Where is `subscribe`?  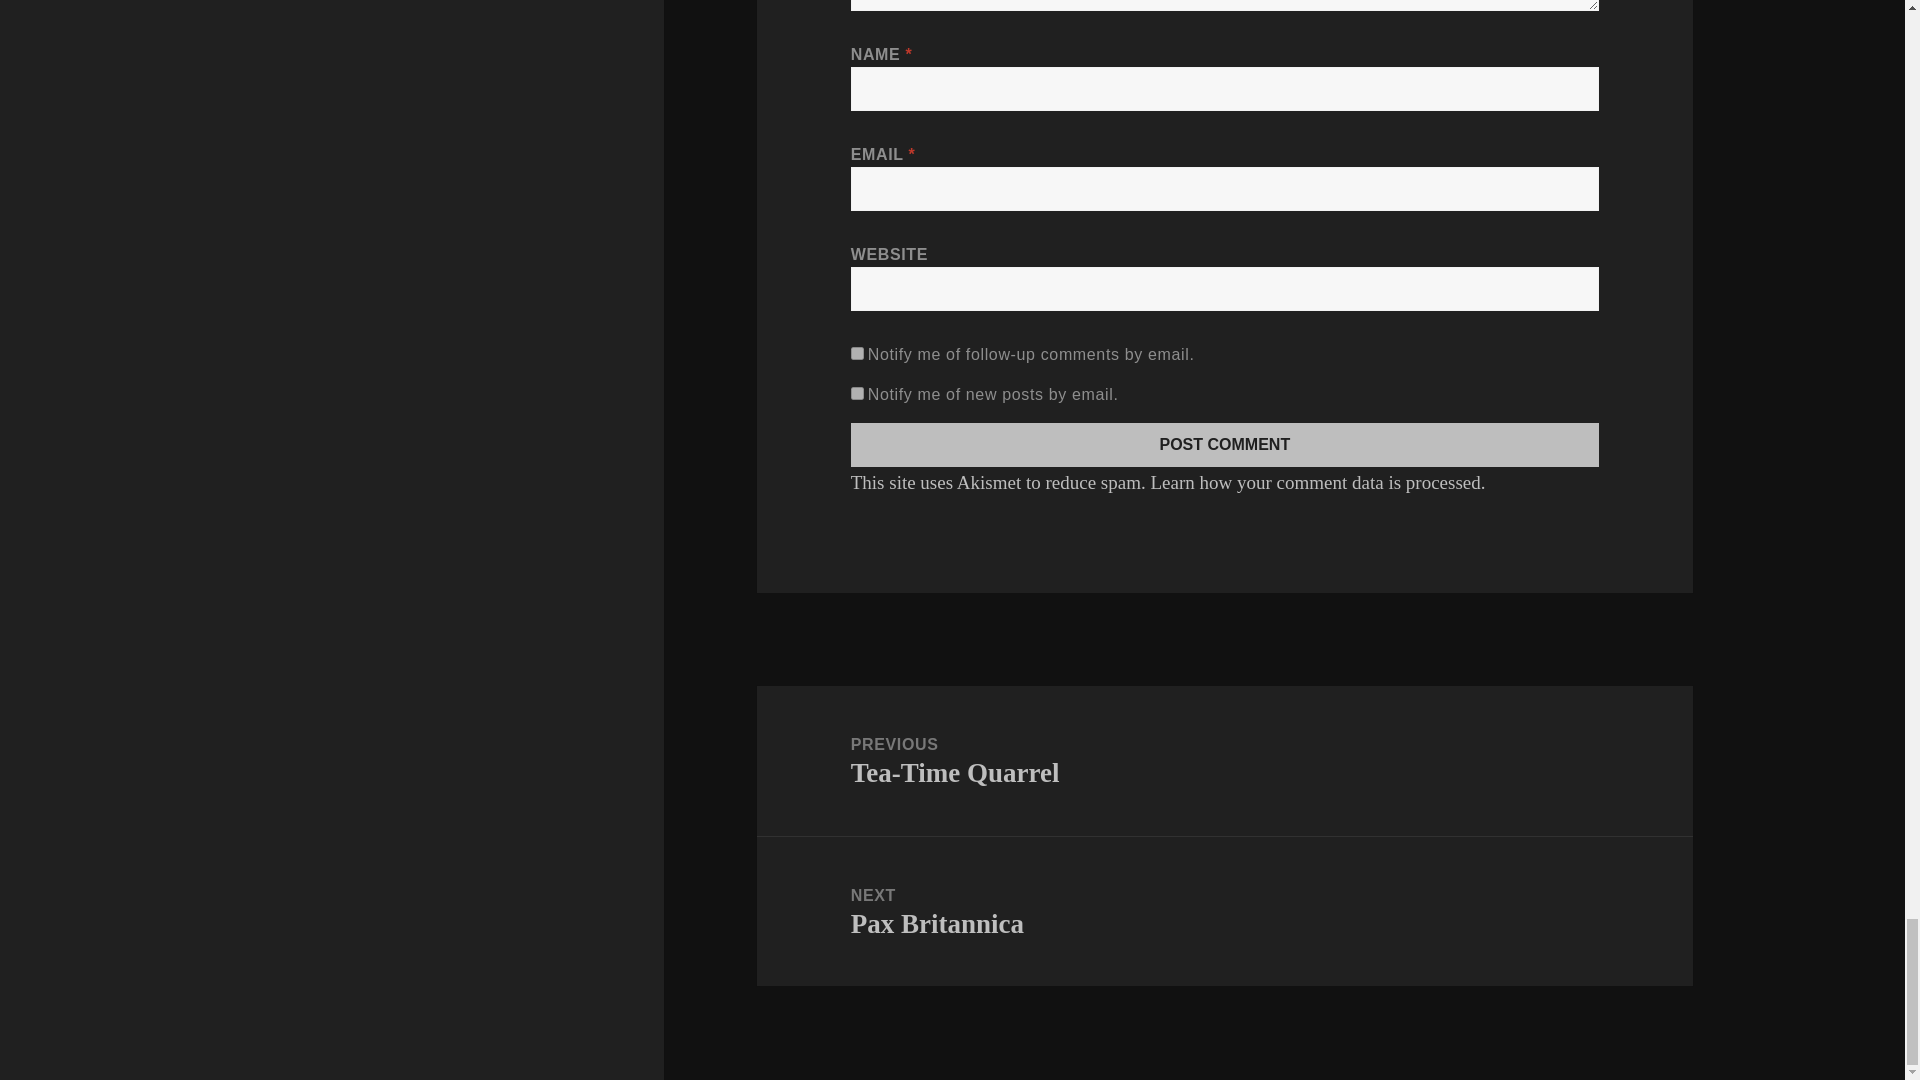 subscribe is located at coordinates (857, 352).